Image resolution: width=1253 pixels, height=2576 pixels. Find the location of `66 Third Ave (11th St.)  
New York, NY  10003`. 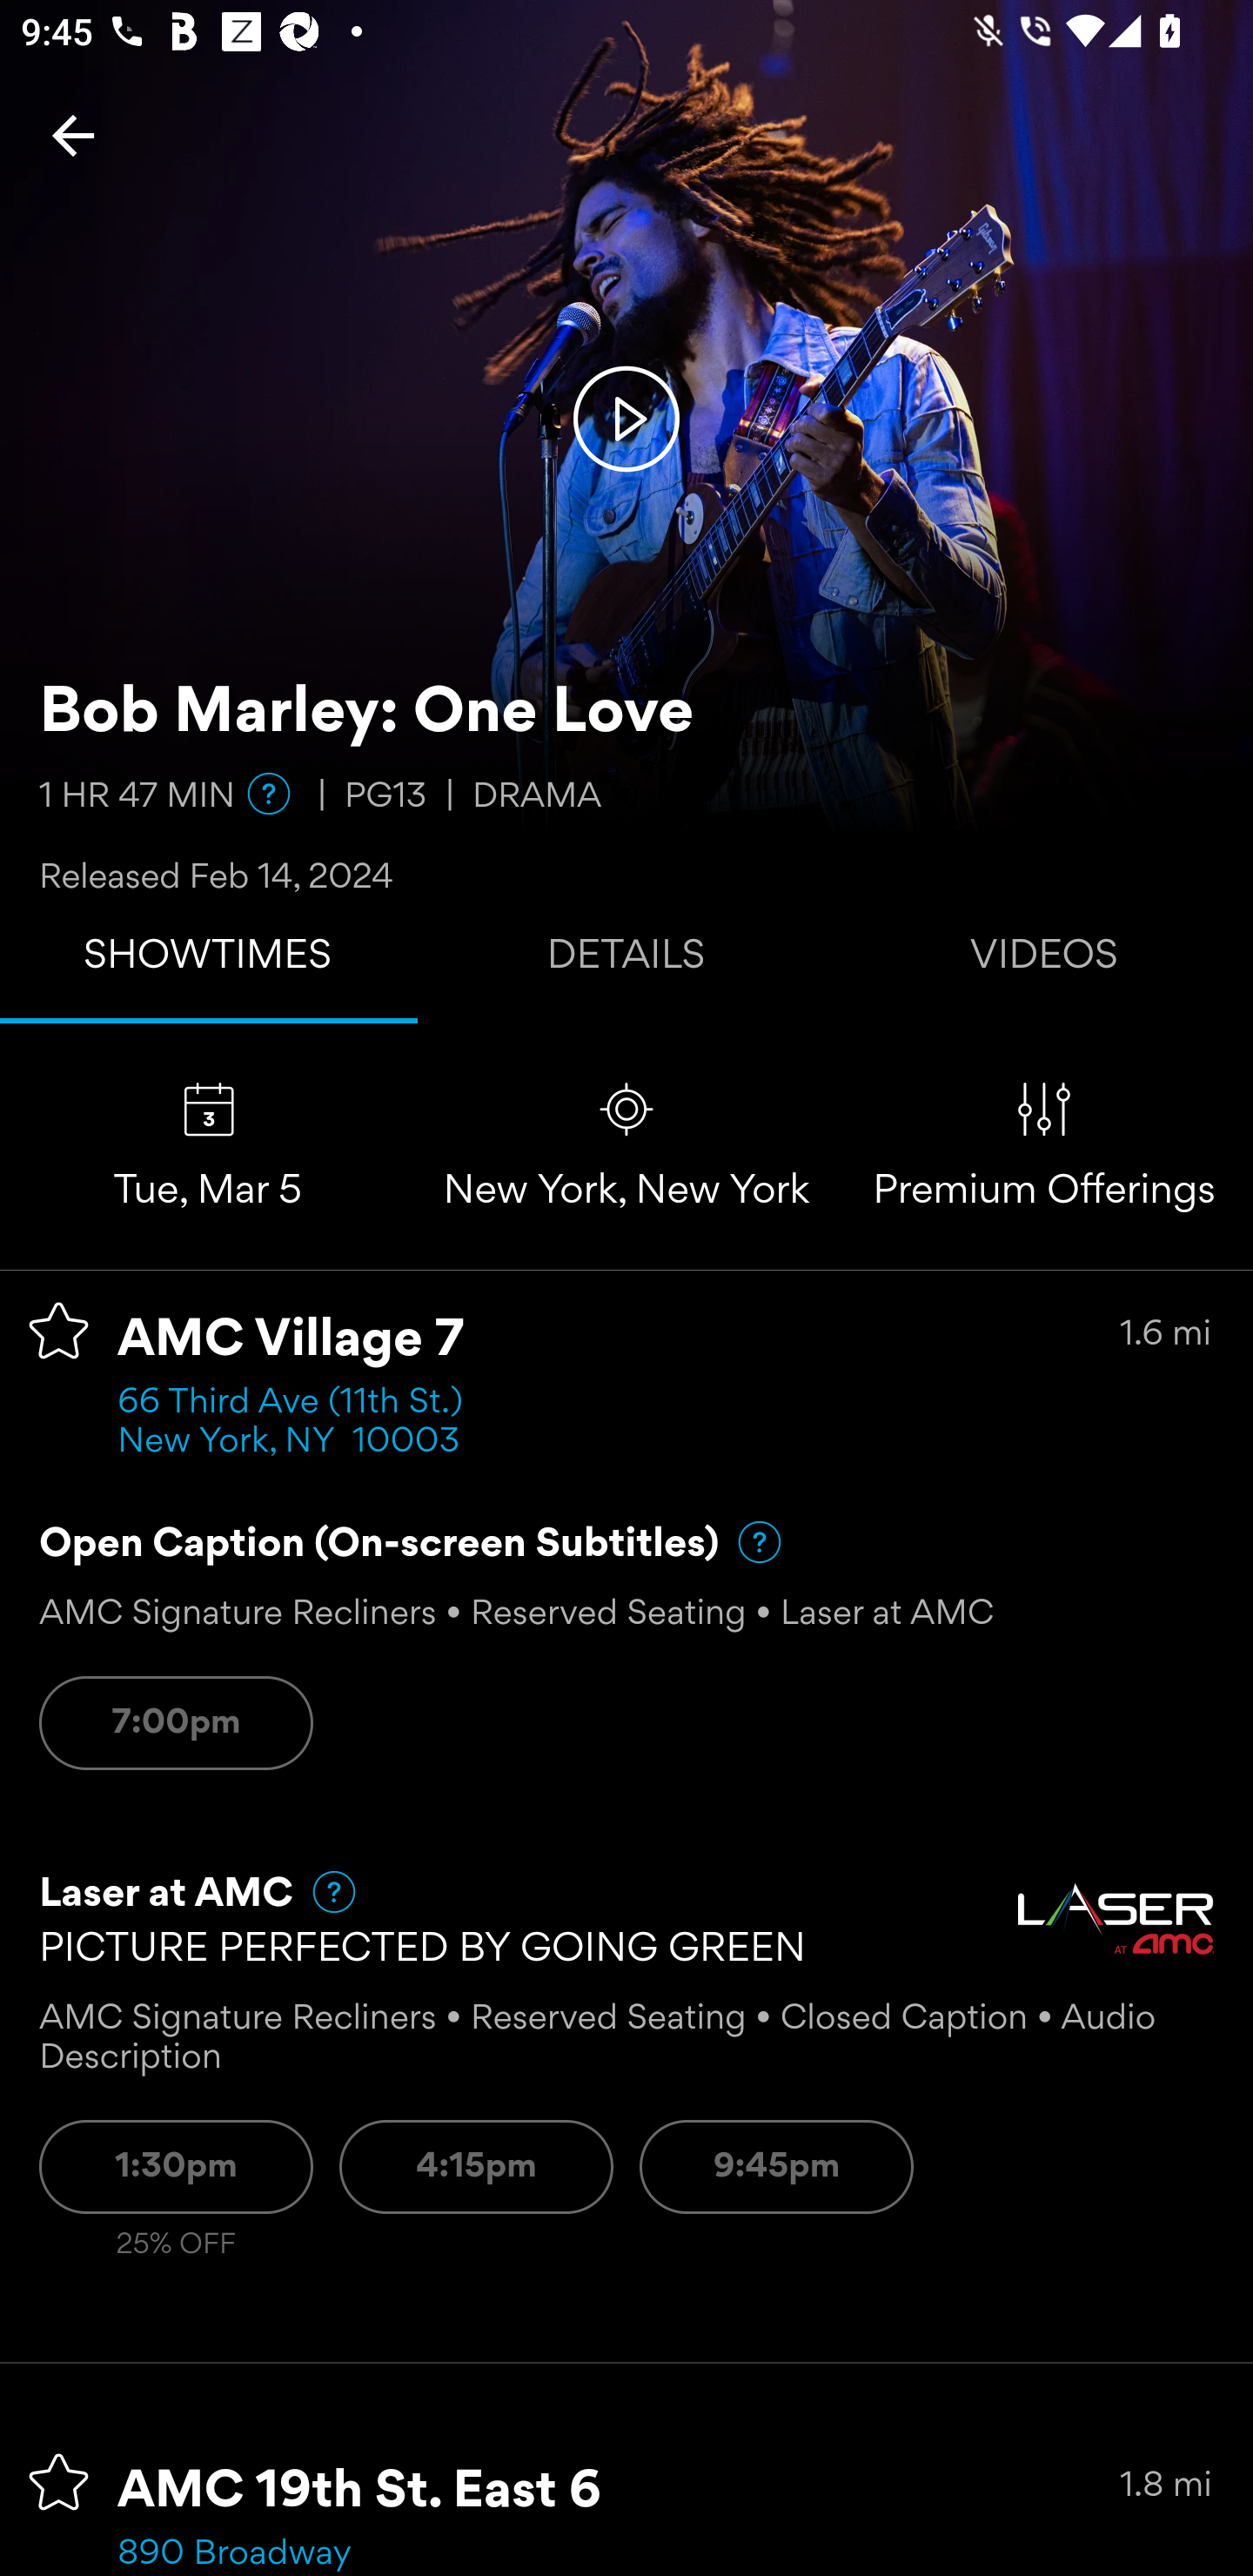

66 Third Ave (11th St.)  
New York, NY  10003 is located at coordinates (299, 1423).